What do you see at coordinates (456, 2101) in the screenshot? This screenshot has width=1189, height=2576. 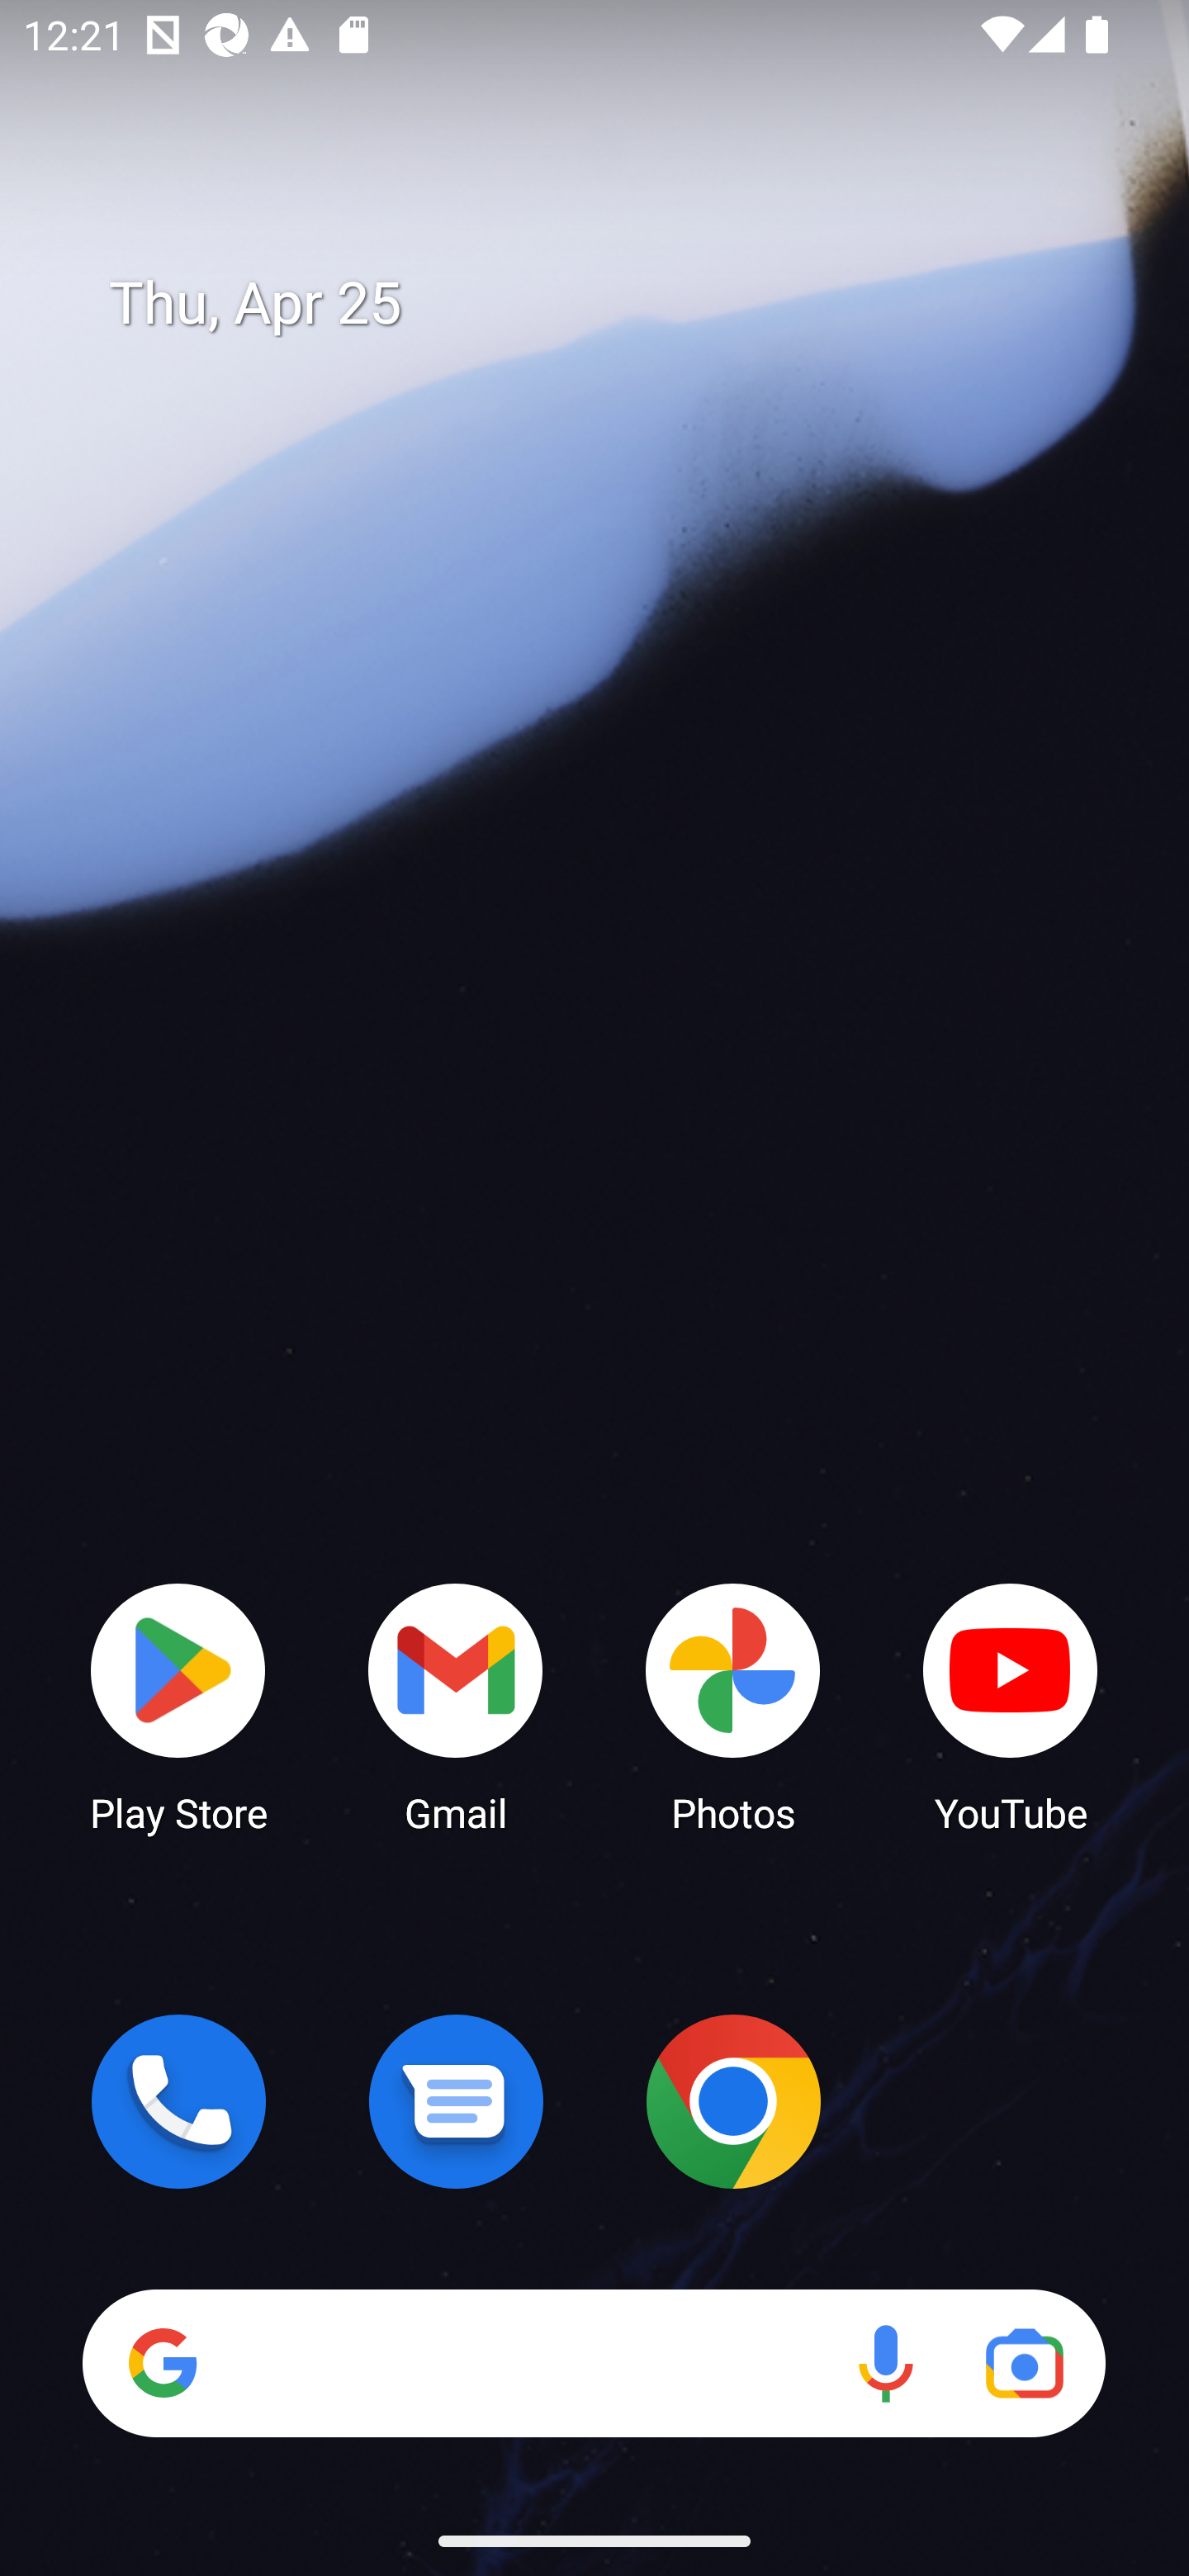 I see `Messages` at bounding box center [456, 2101].